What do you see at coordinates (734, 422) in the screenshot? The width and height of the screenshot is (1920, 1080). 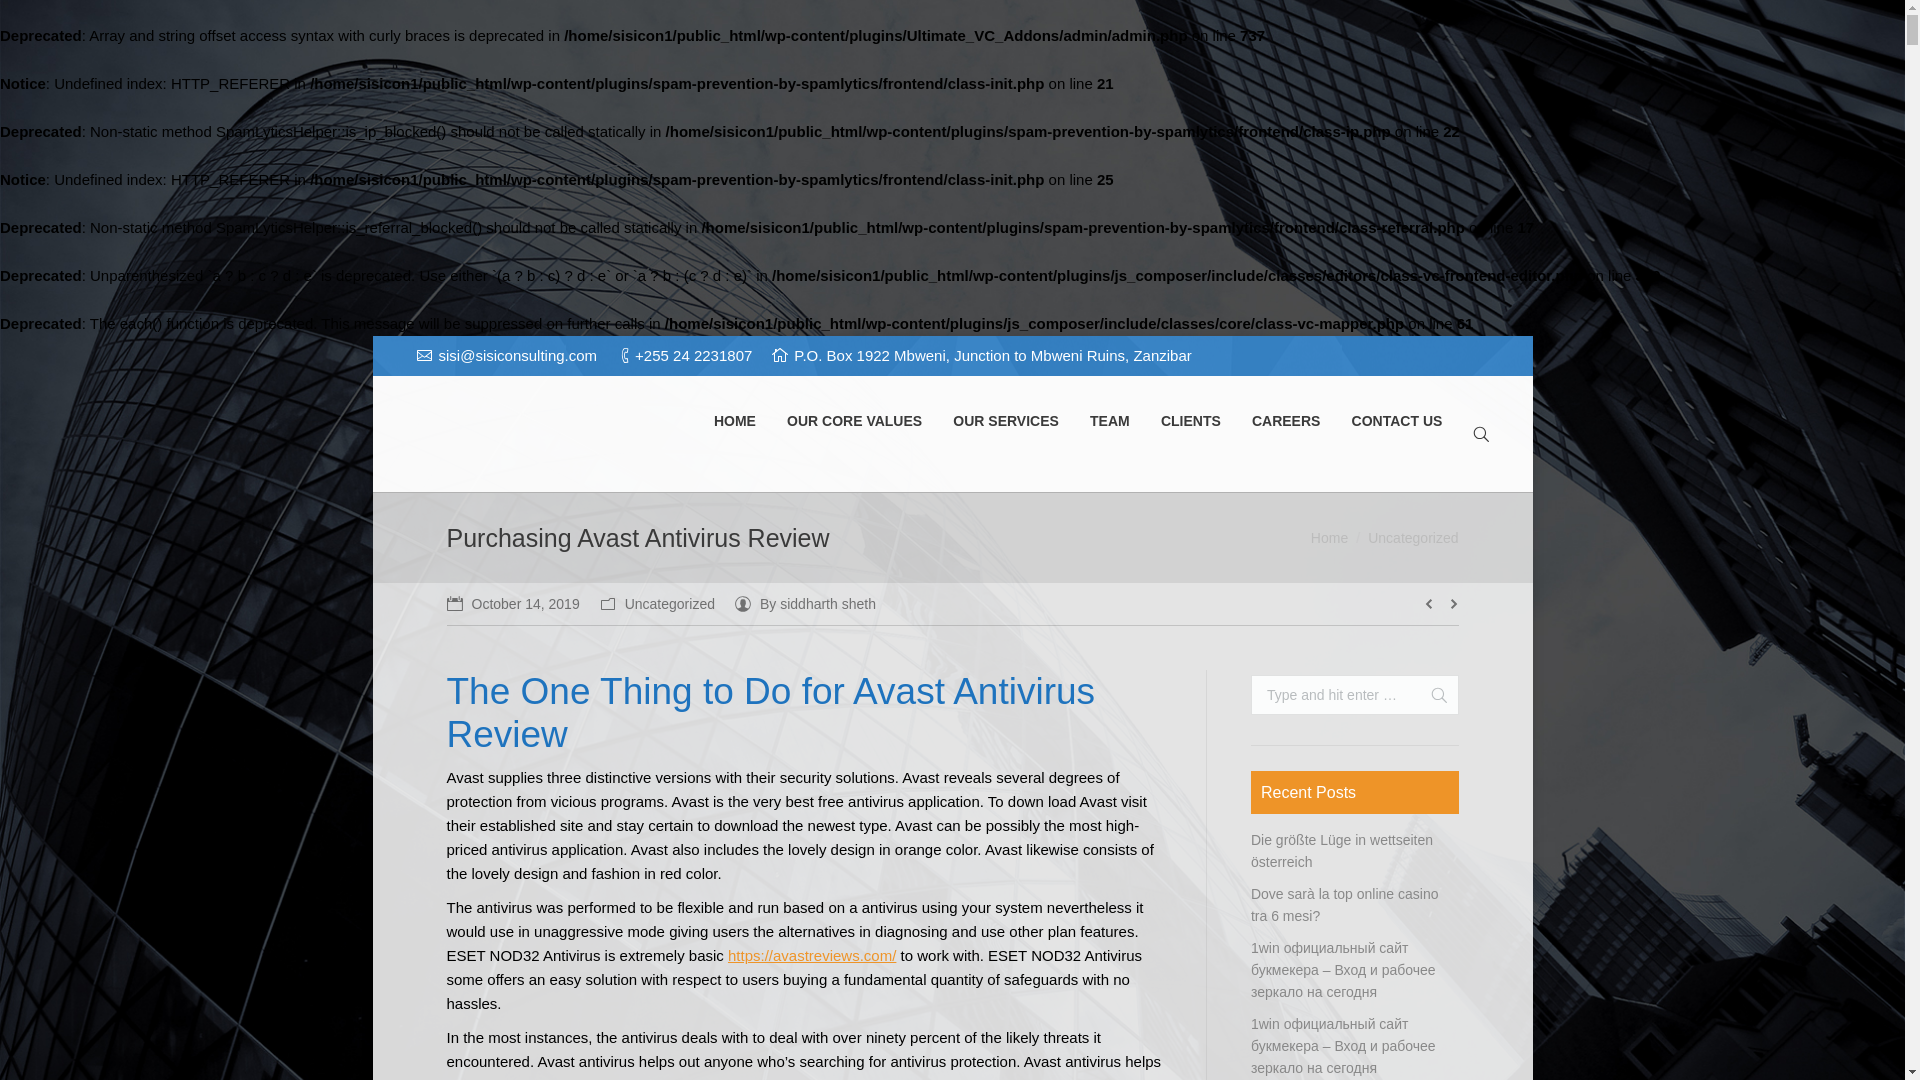 I see `HOME` at bounding box center [734, 422].